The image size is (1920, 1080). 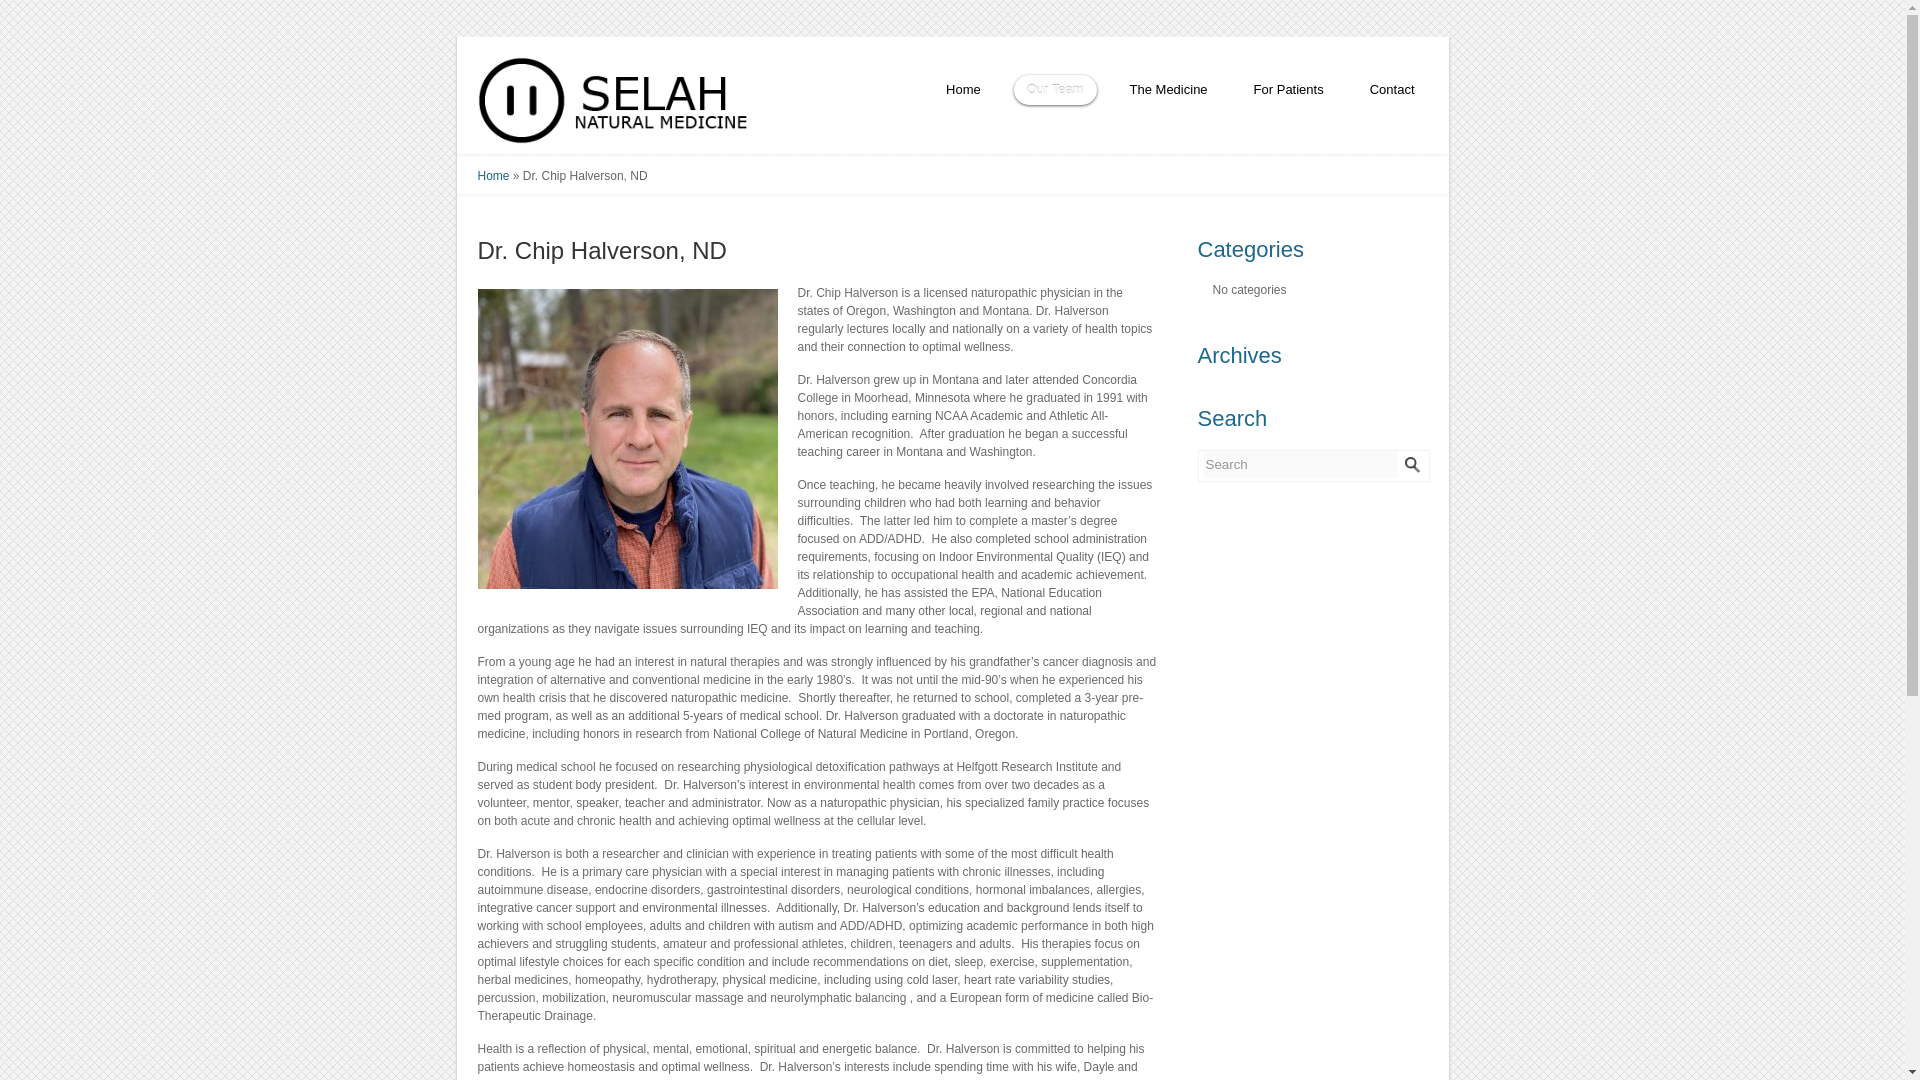 I want to click on Our Team, so click(x=1054, y=93).